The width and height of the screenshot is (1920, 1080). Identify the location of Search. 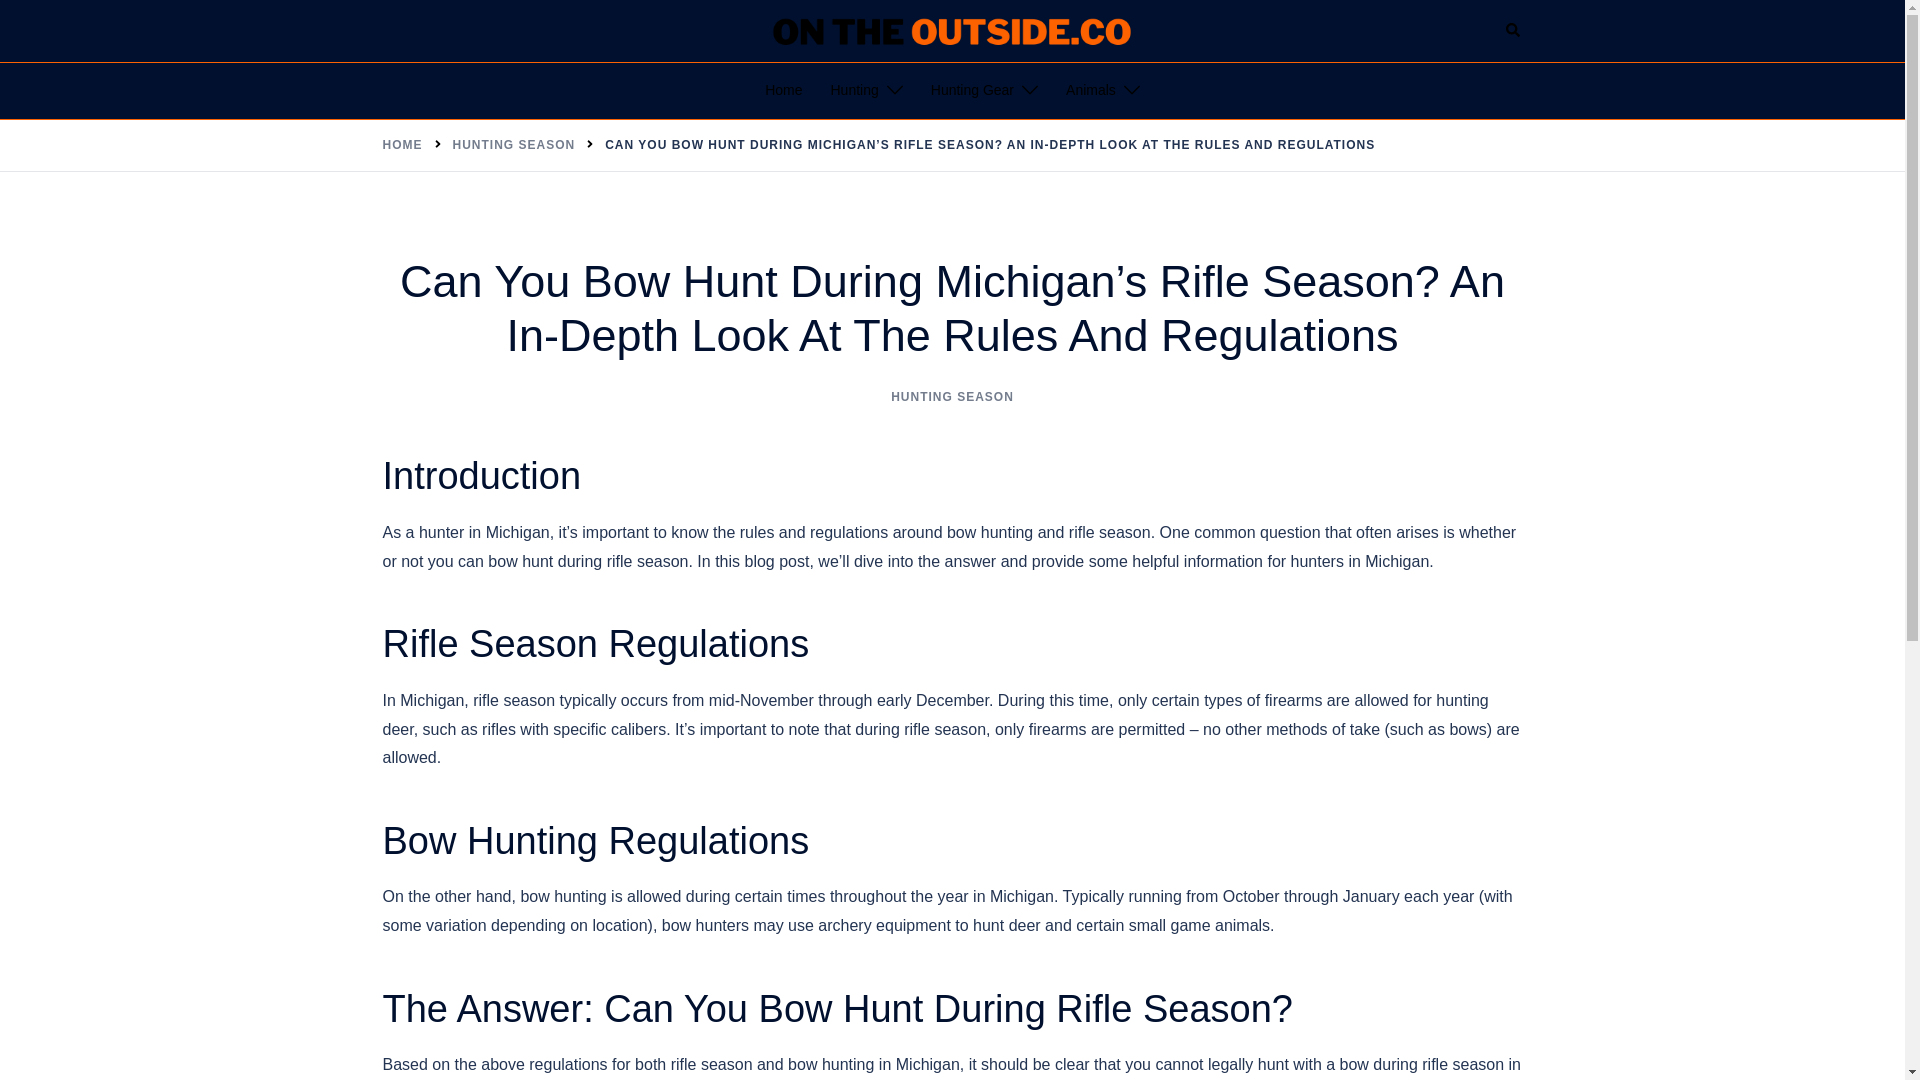
(1514, 30).